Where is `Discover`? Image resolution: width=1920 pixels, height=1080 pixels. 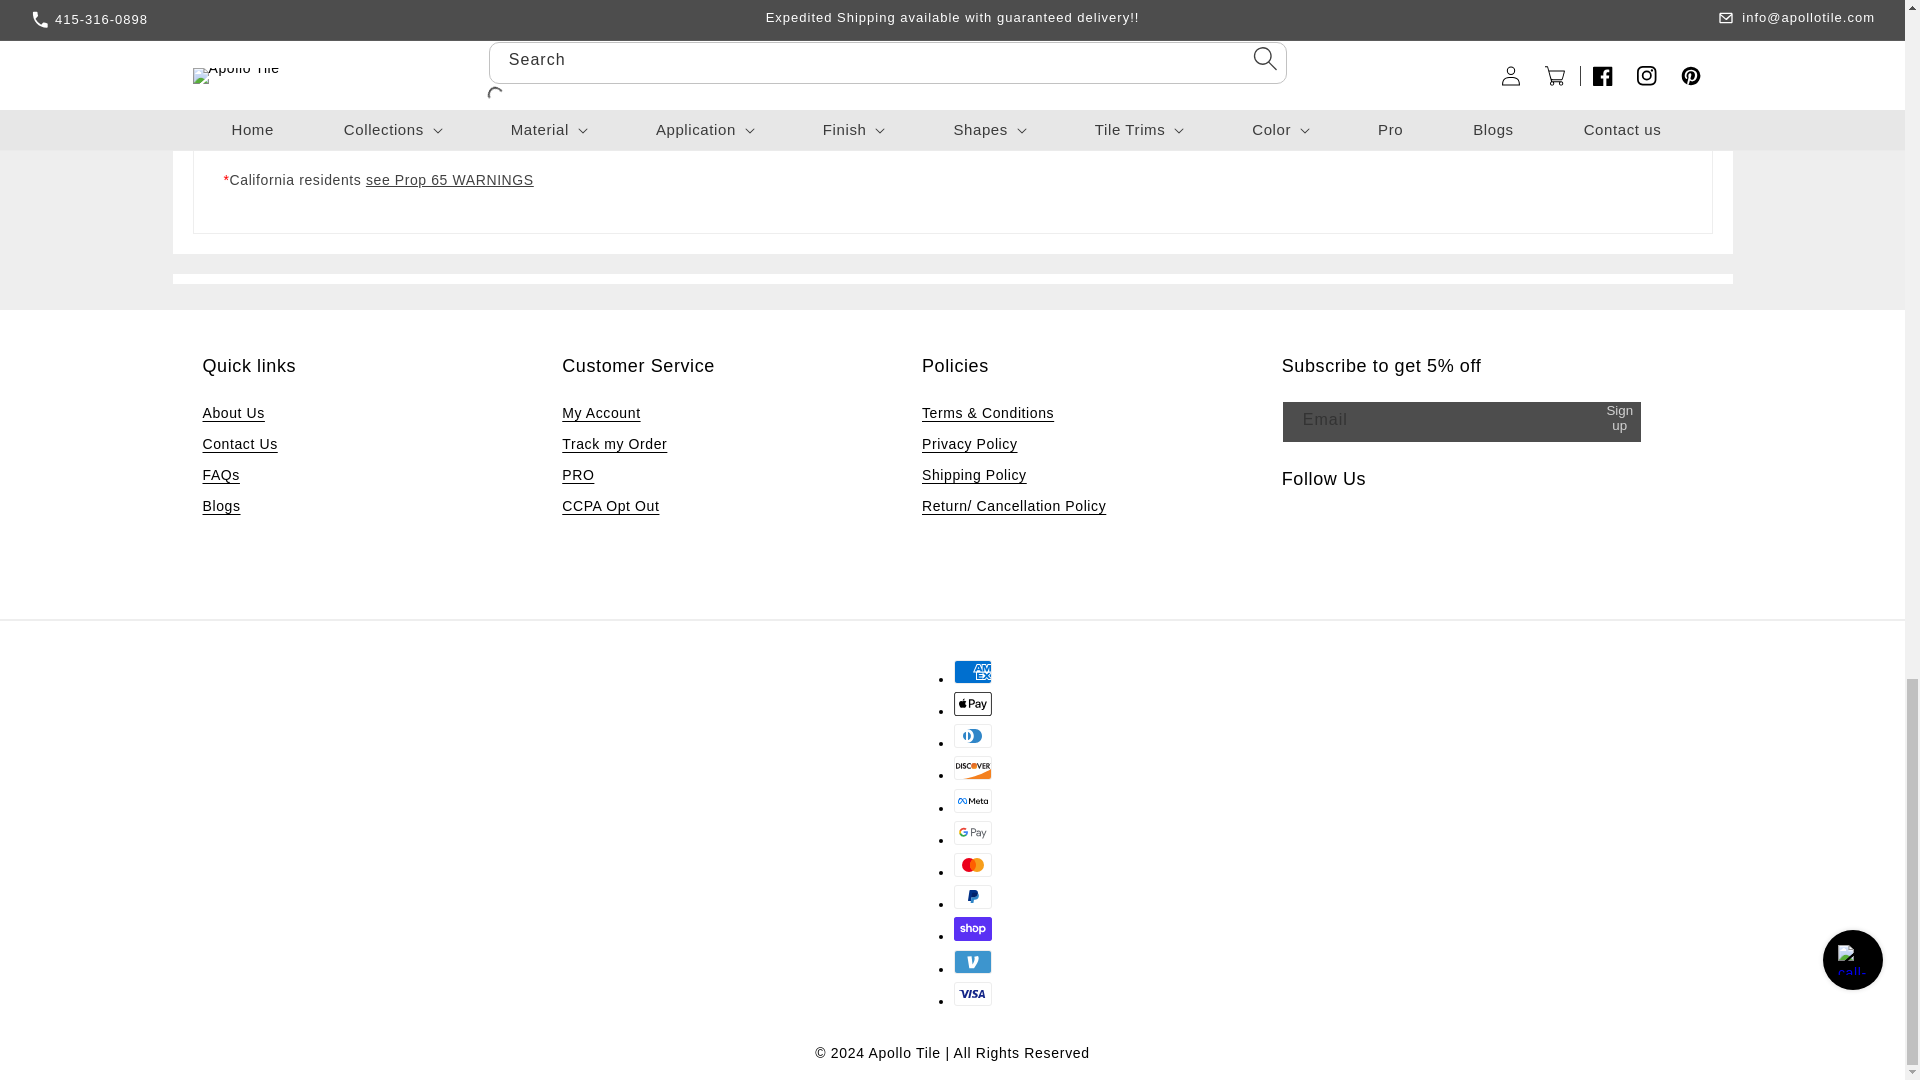 Discover is located at coordinates (973, 768).